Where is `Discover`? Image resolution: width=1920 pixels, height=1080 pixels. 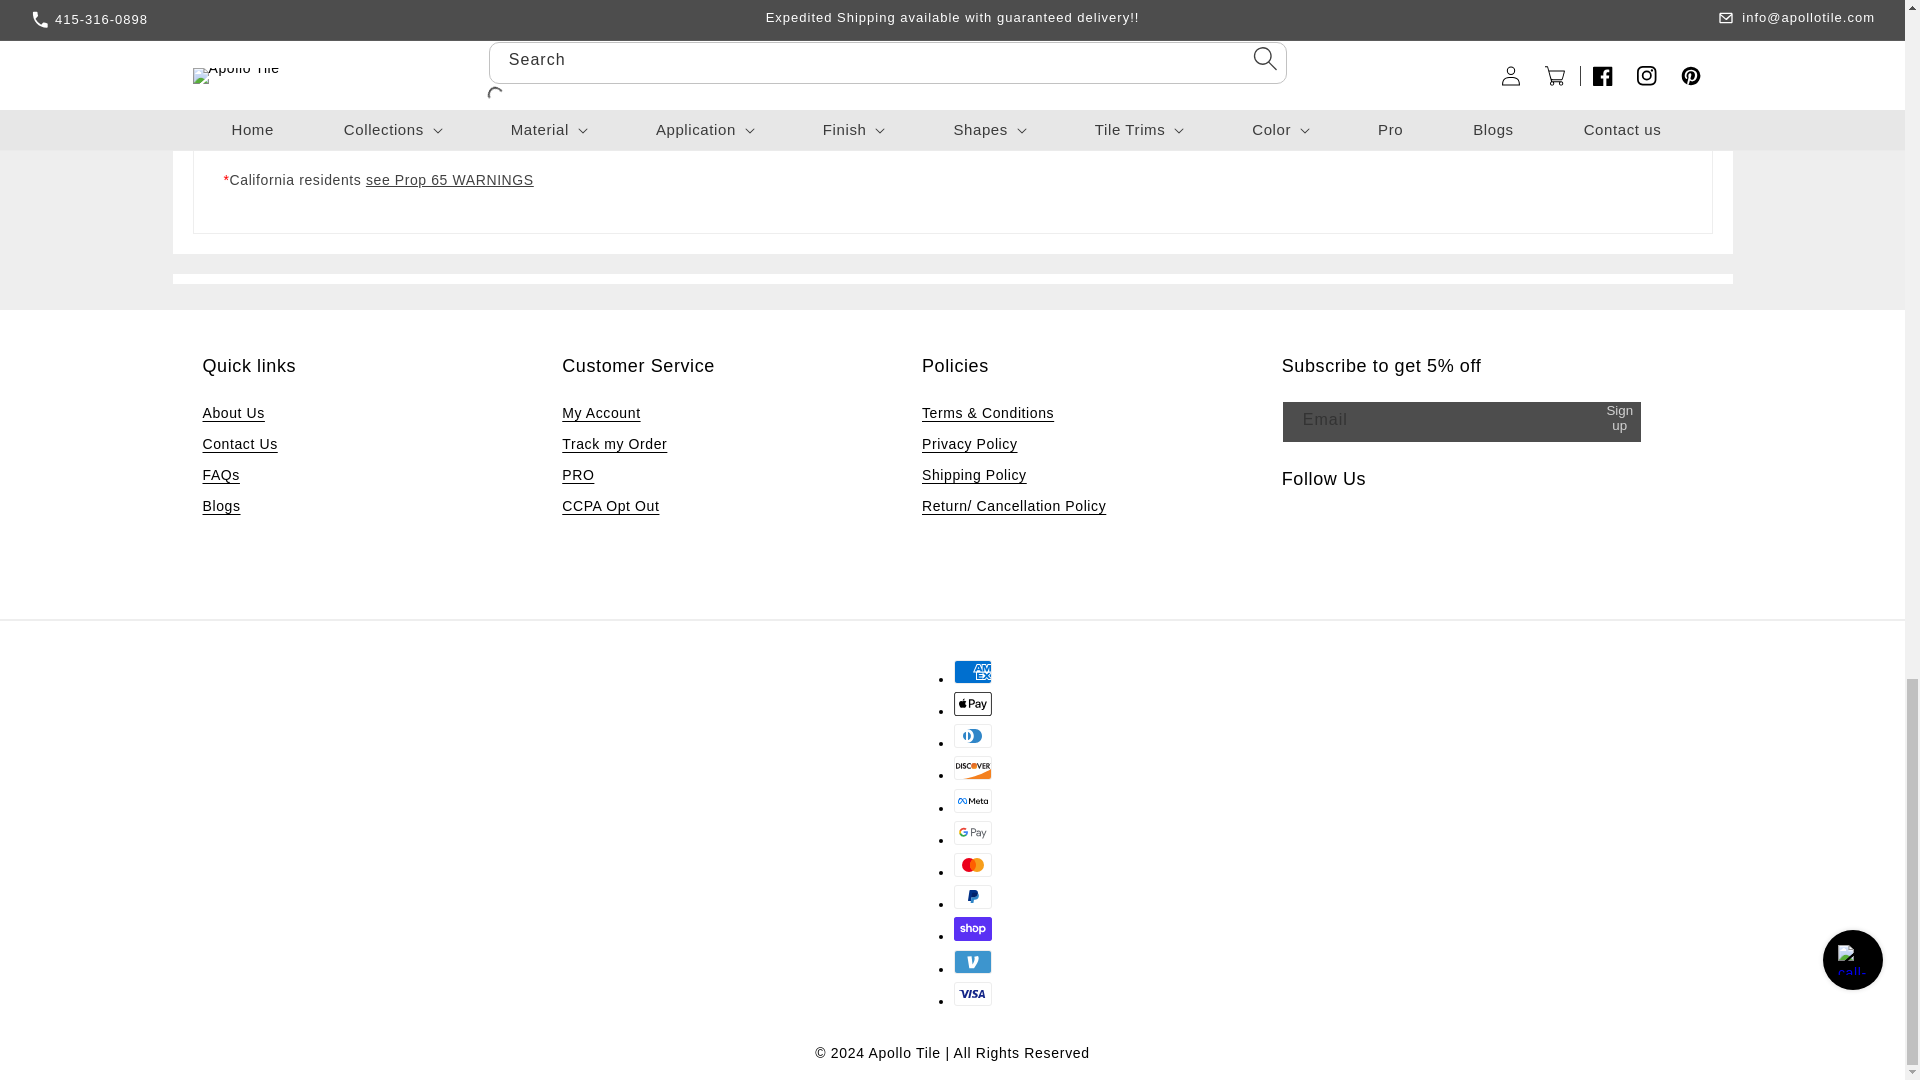 Discover is located at coordinates (973, 768).